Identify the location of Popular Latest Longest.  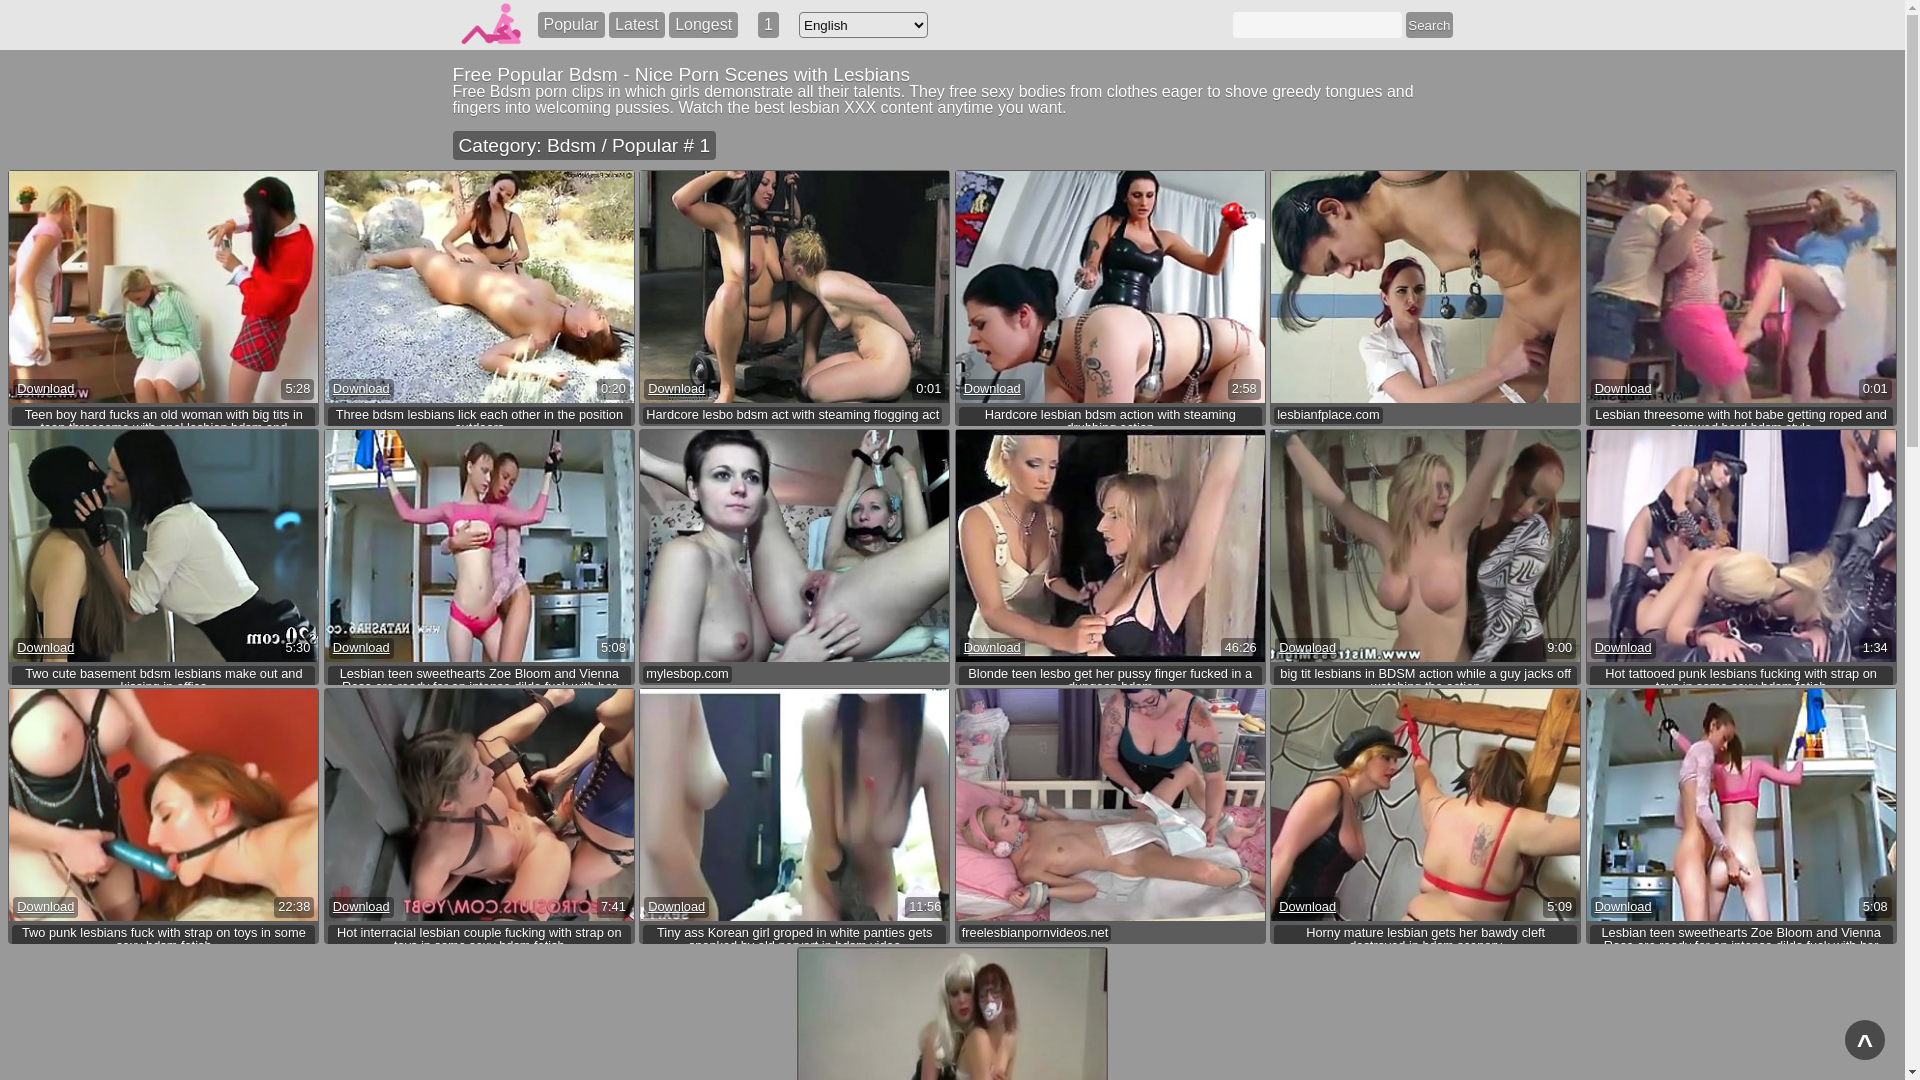
(638, 25).